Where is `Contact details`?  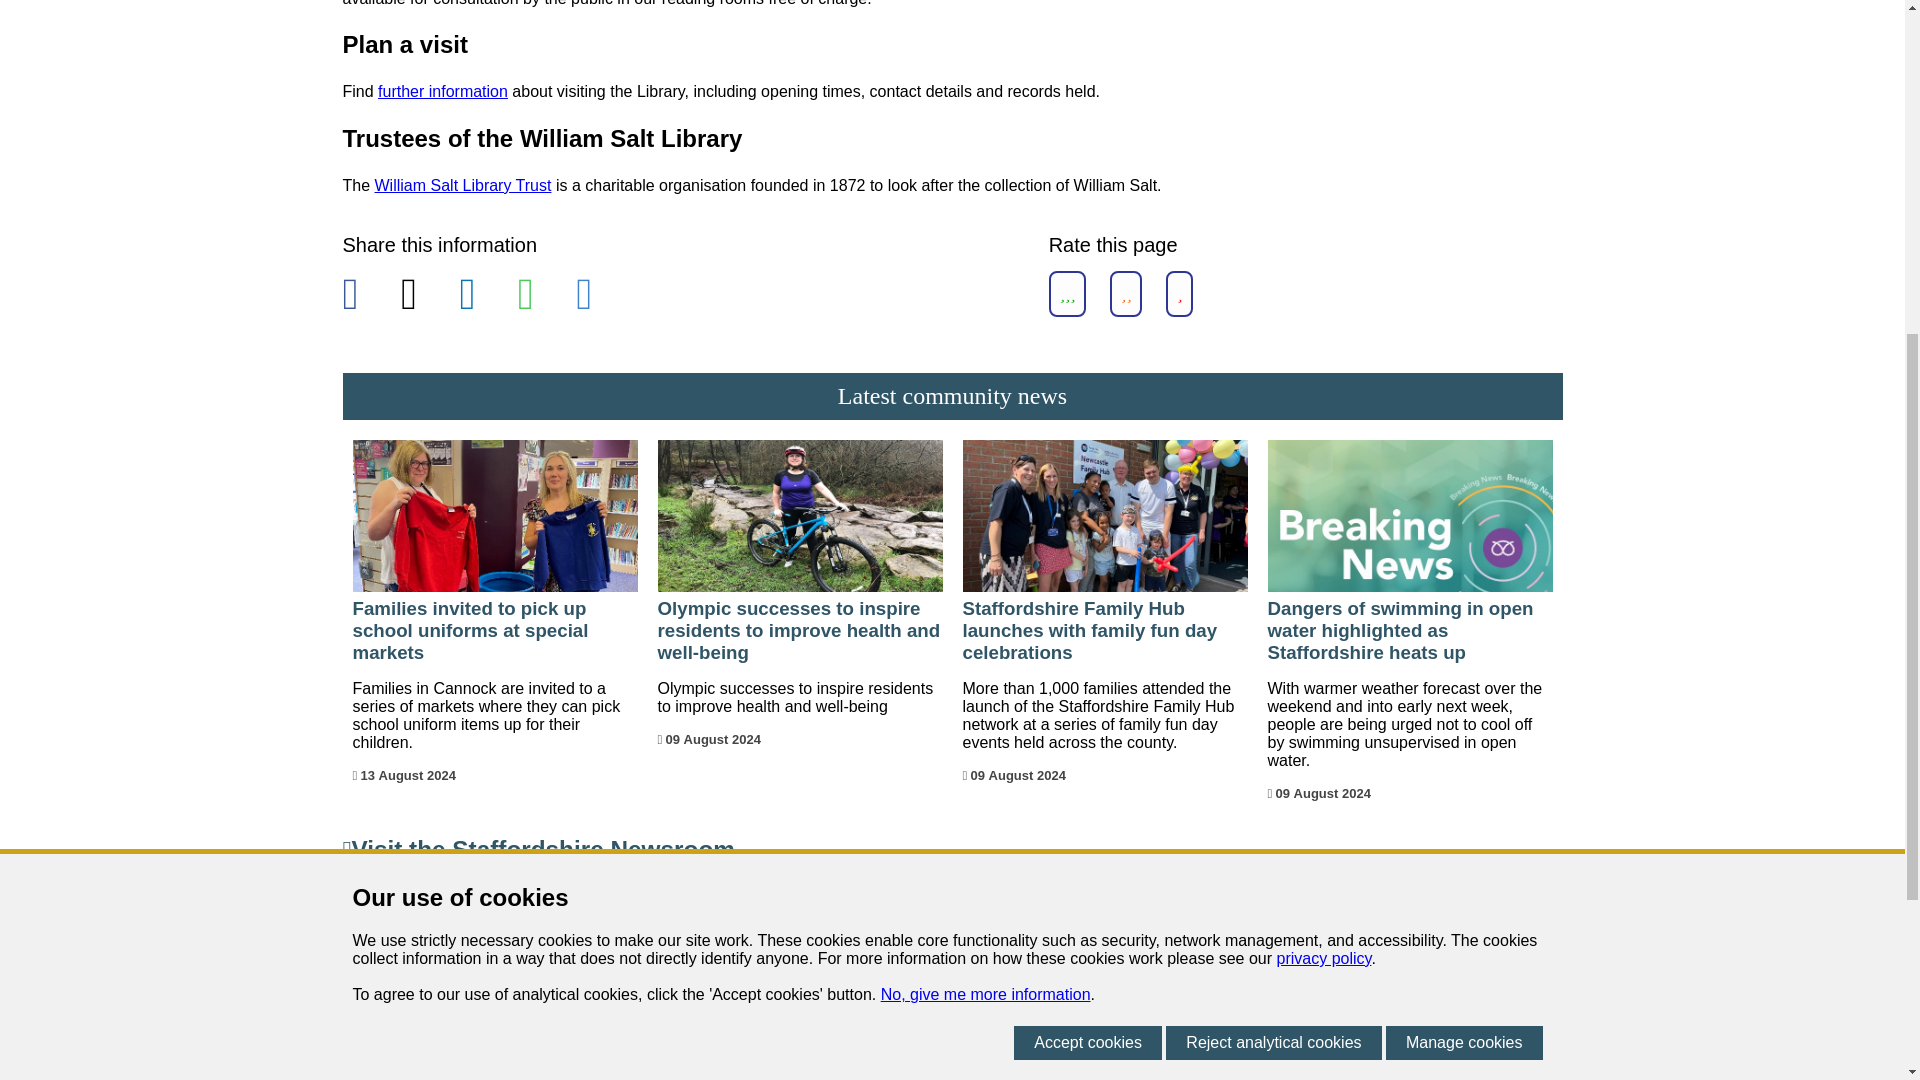 Contact details is located at coordinates (443, 92).